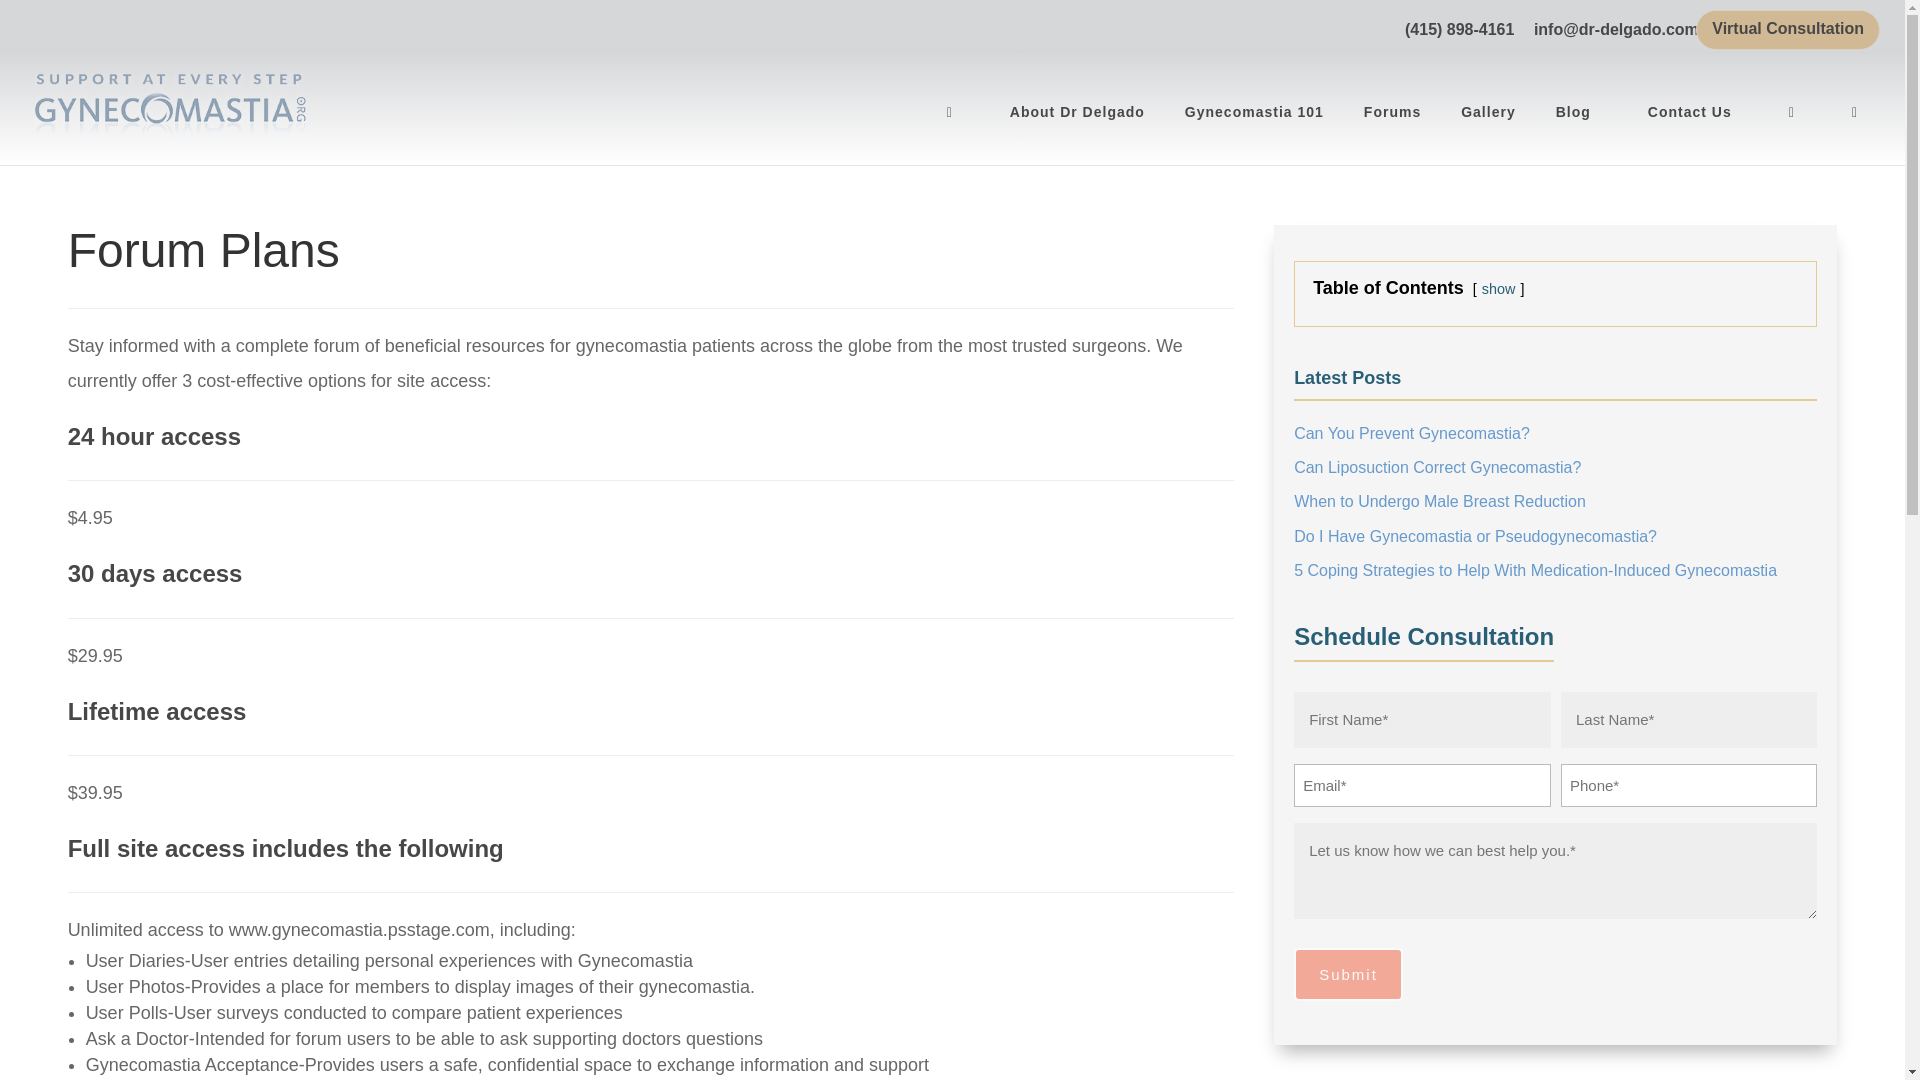  I want to click on Virtual Consultation, so click(1788, 34).